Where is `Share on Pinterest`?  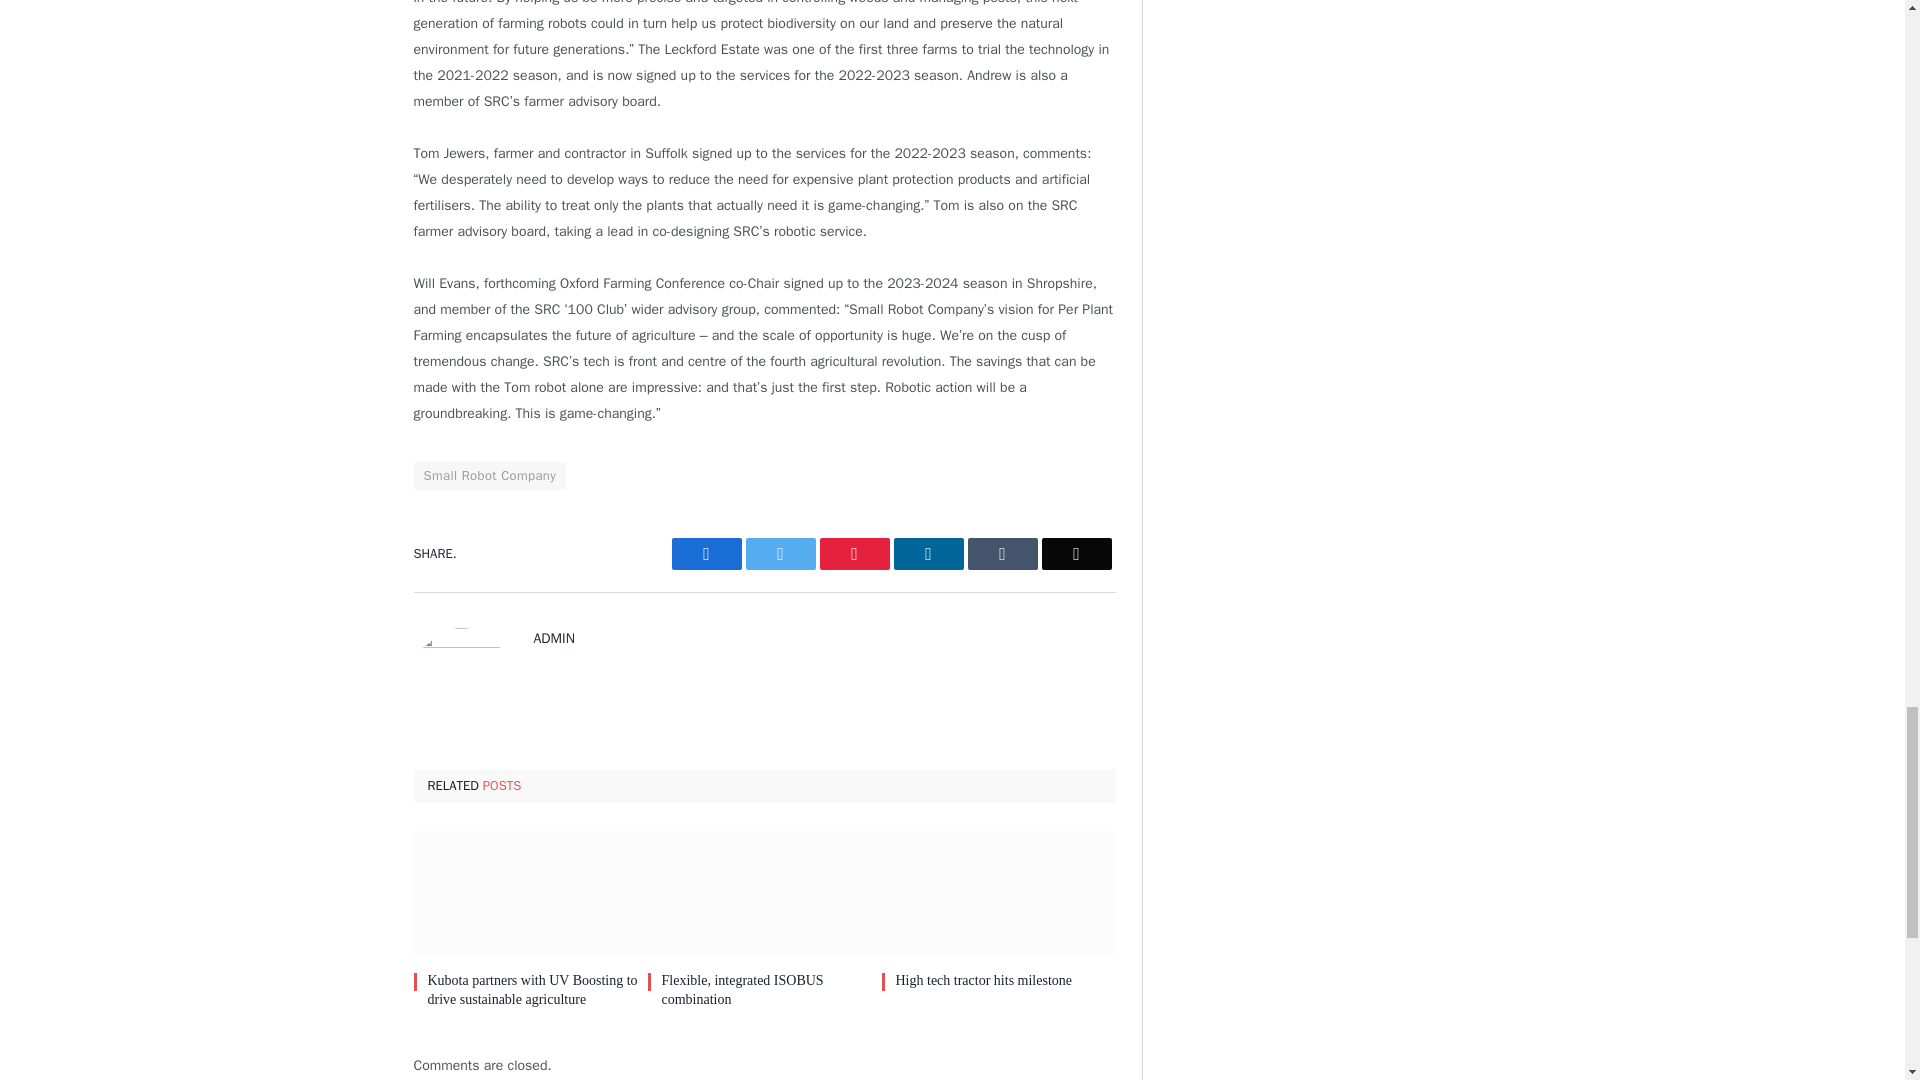
Share on Pinterest is located at coordinates (854, 554).